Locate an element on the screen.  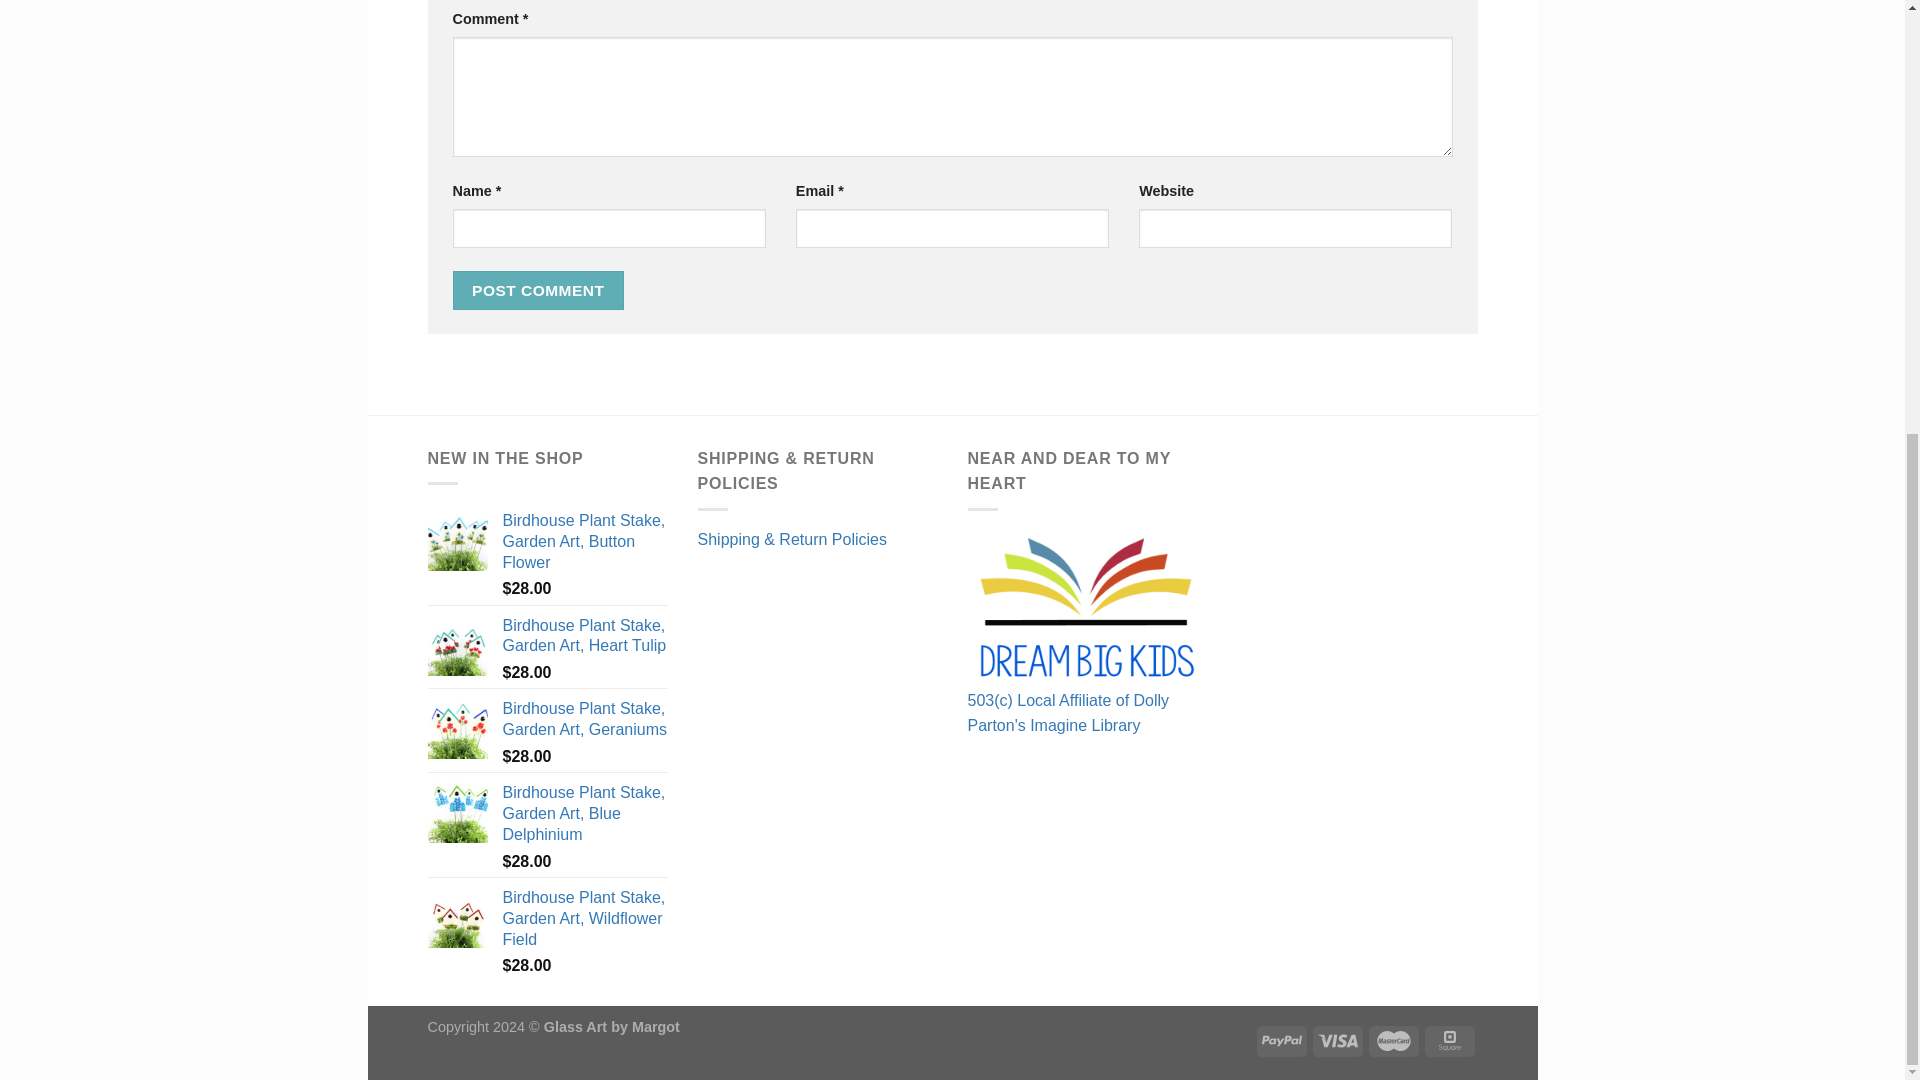
Birdhouse Plant Stake, Garden Art, Blue Delphinium is located at coordinates (584, 814).